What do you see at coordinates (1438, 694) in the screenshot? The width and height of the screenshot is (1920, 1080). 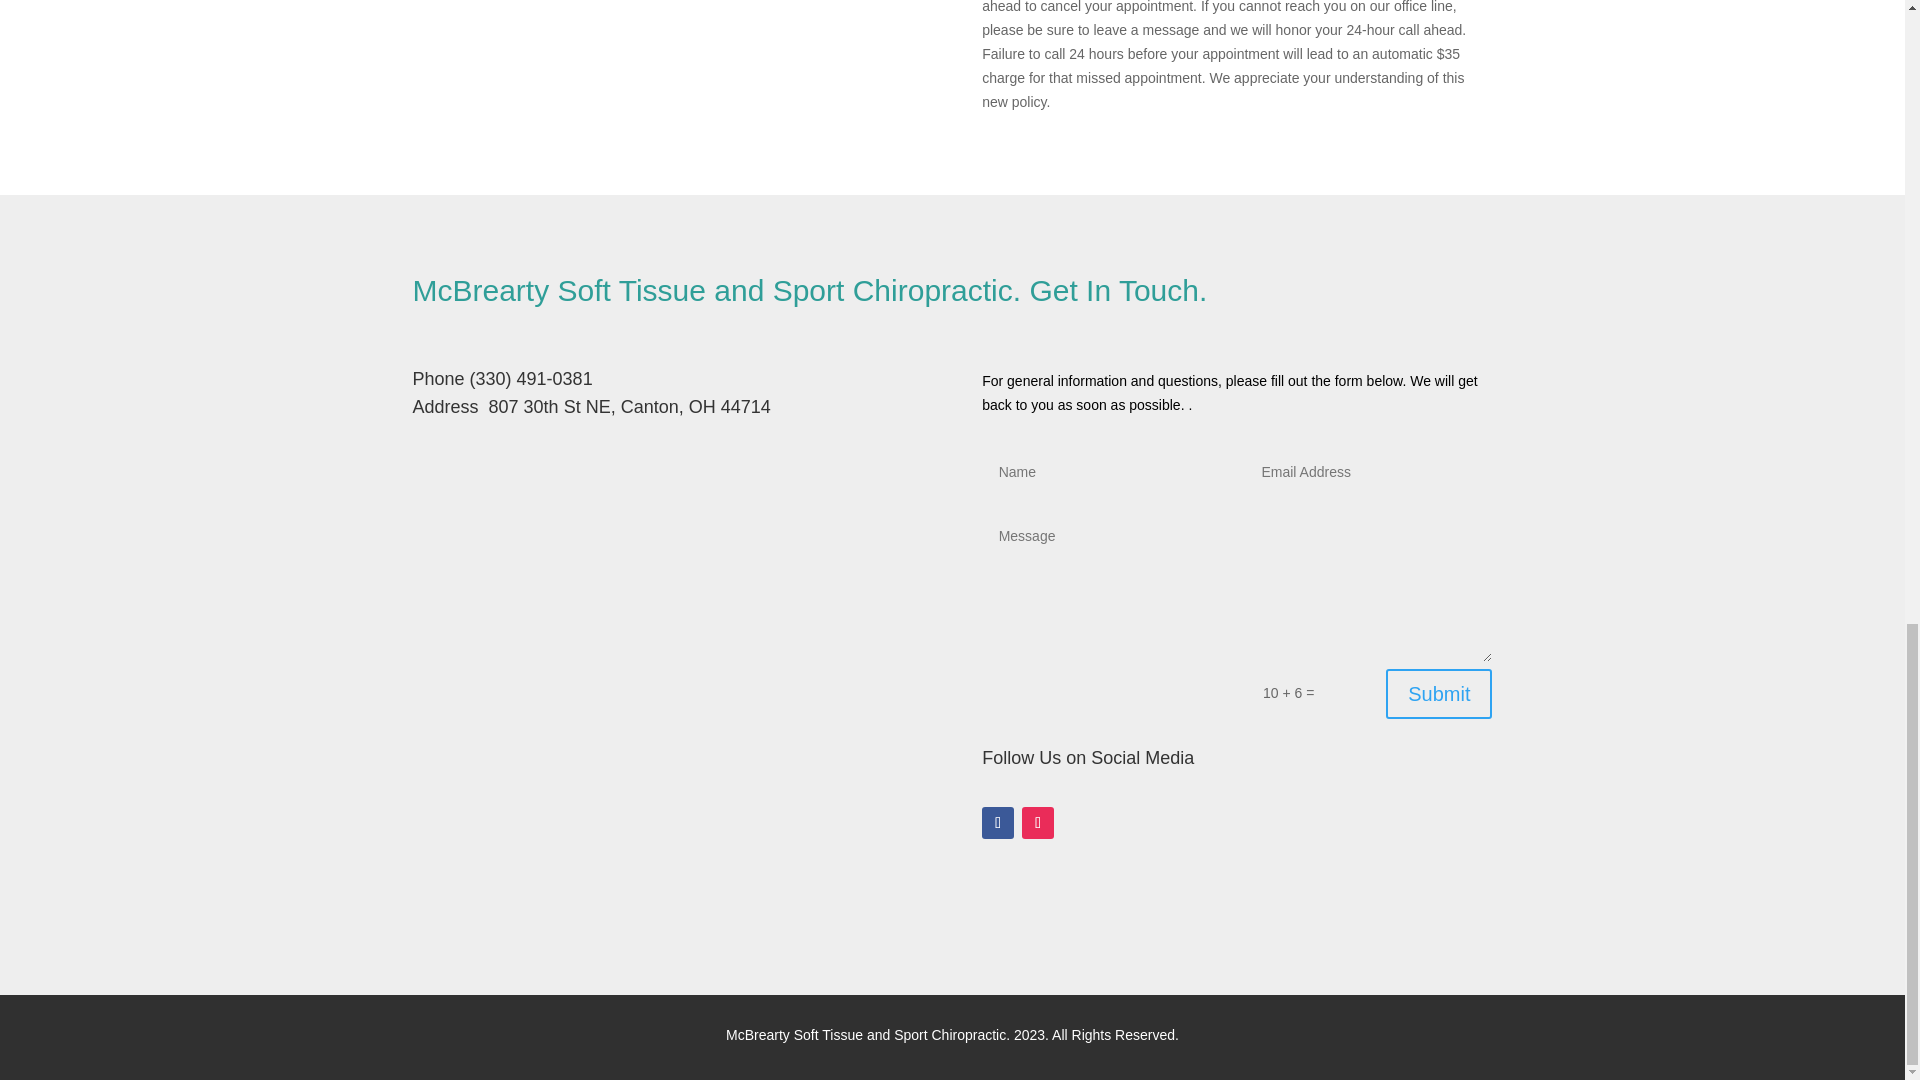 I see `Submit` at bounding box center [1438, 694].